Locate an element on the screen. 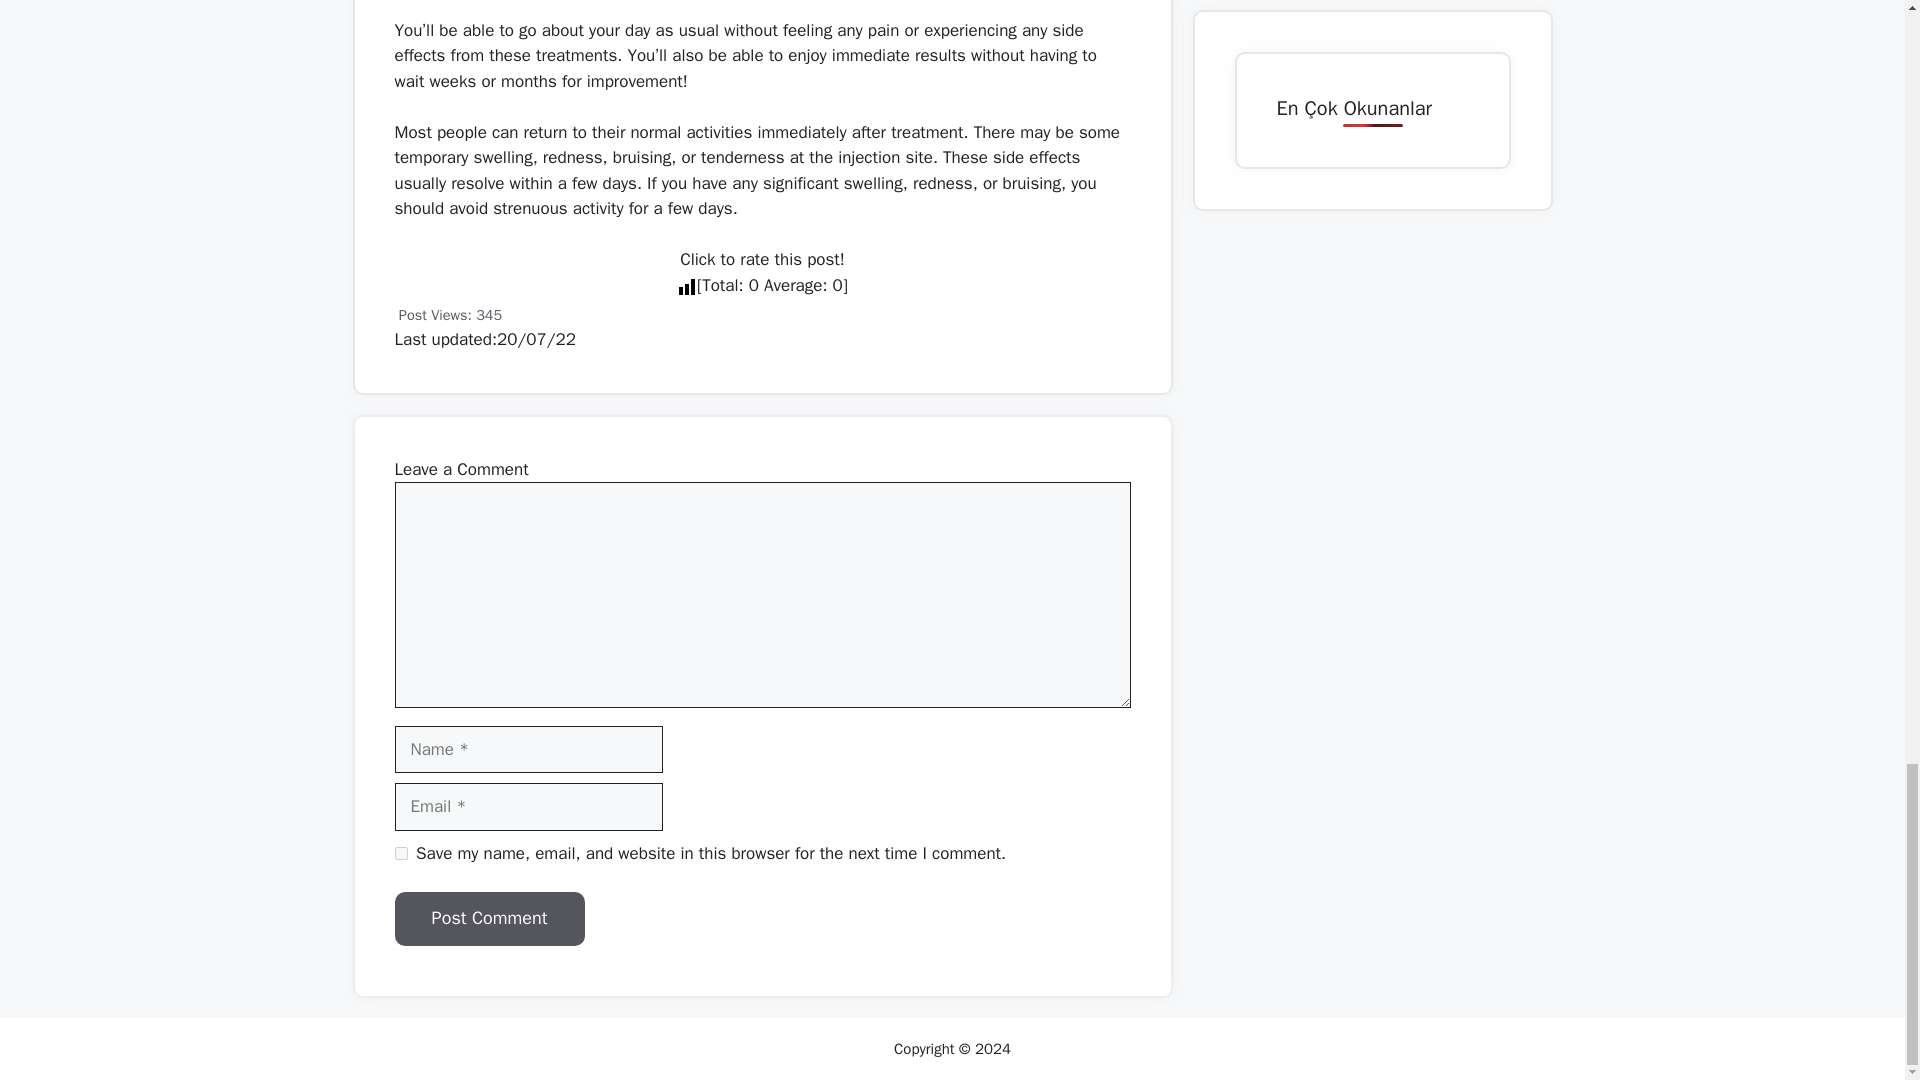 The width and height of the screenshot is (1920, 1080). yes is located at coordinates (400, 852).